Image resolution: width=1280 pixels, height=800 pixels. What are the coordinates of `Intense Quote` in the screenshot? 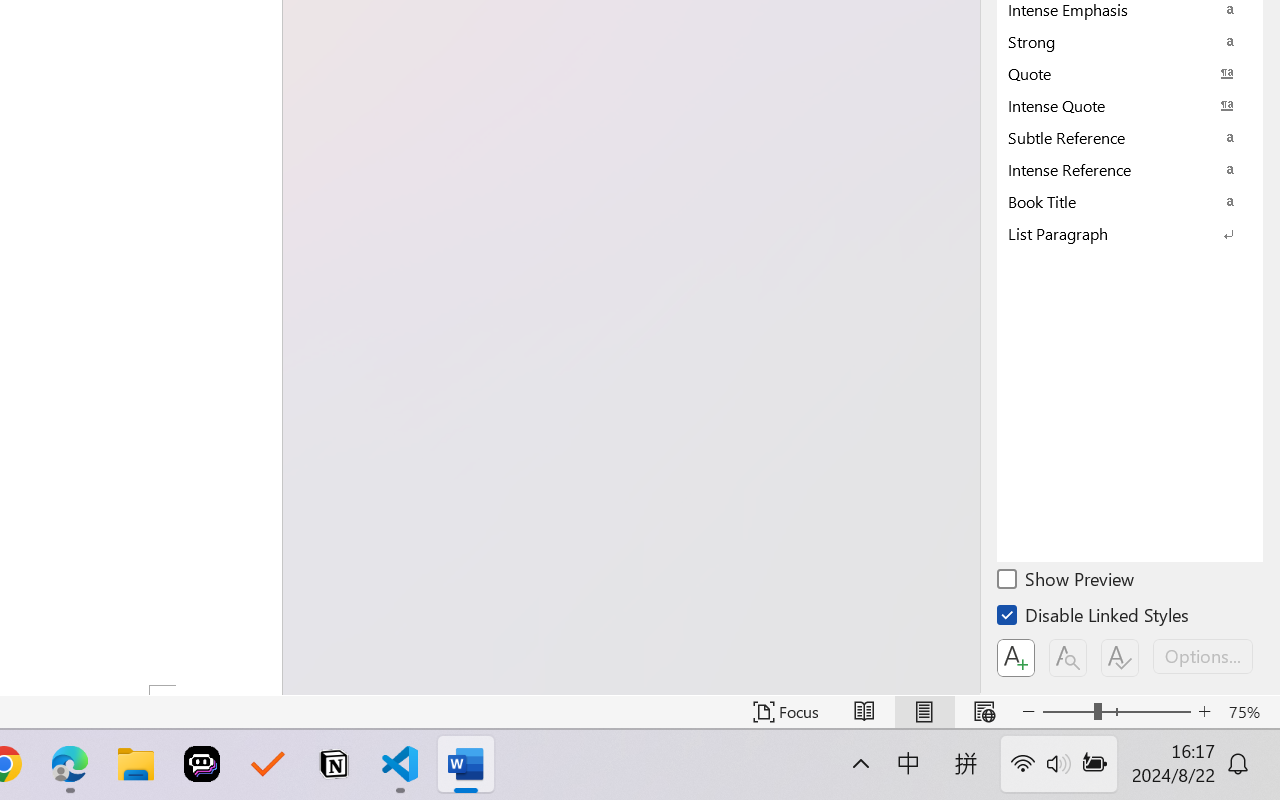 It's located at (1130, 105).